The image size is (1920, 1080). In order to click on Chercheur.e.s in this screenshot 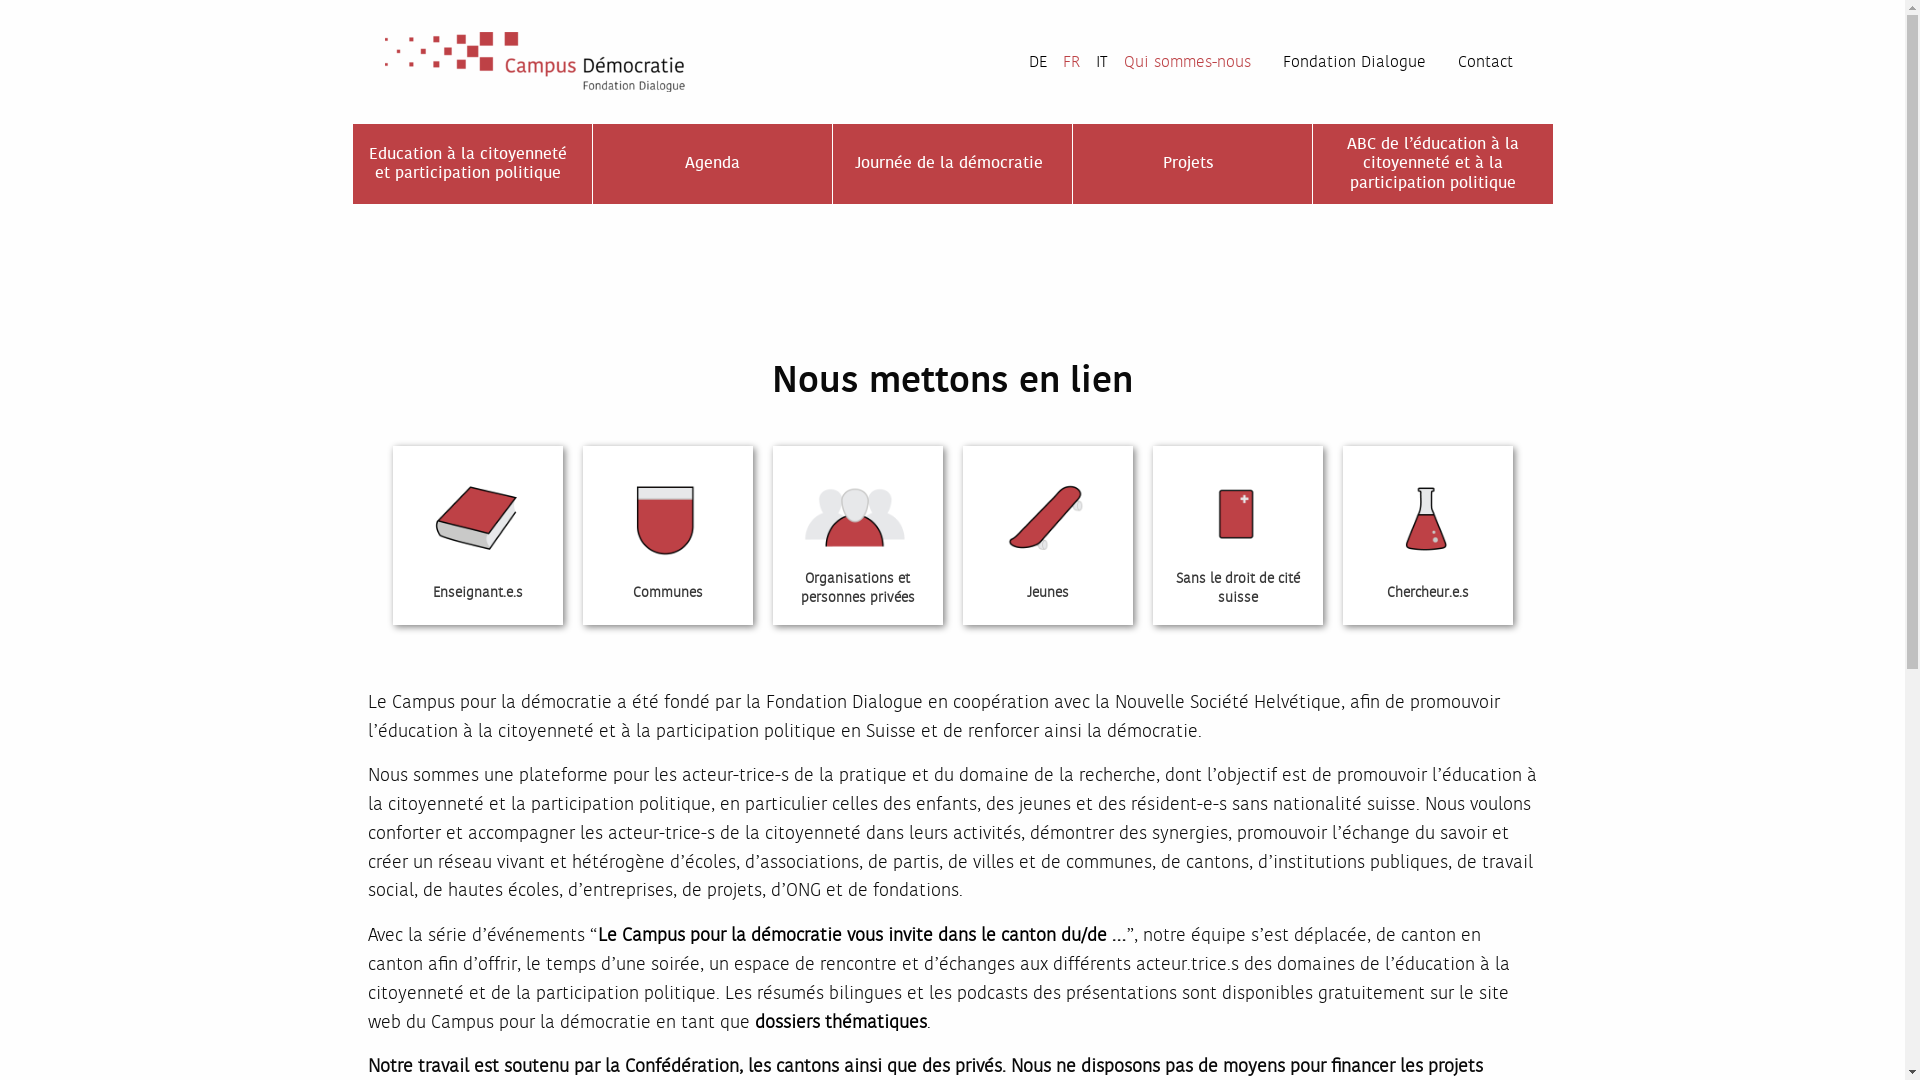, I will do `click(1427, 534)`.